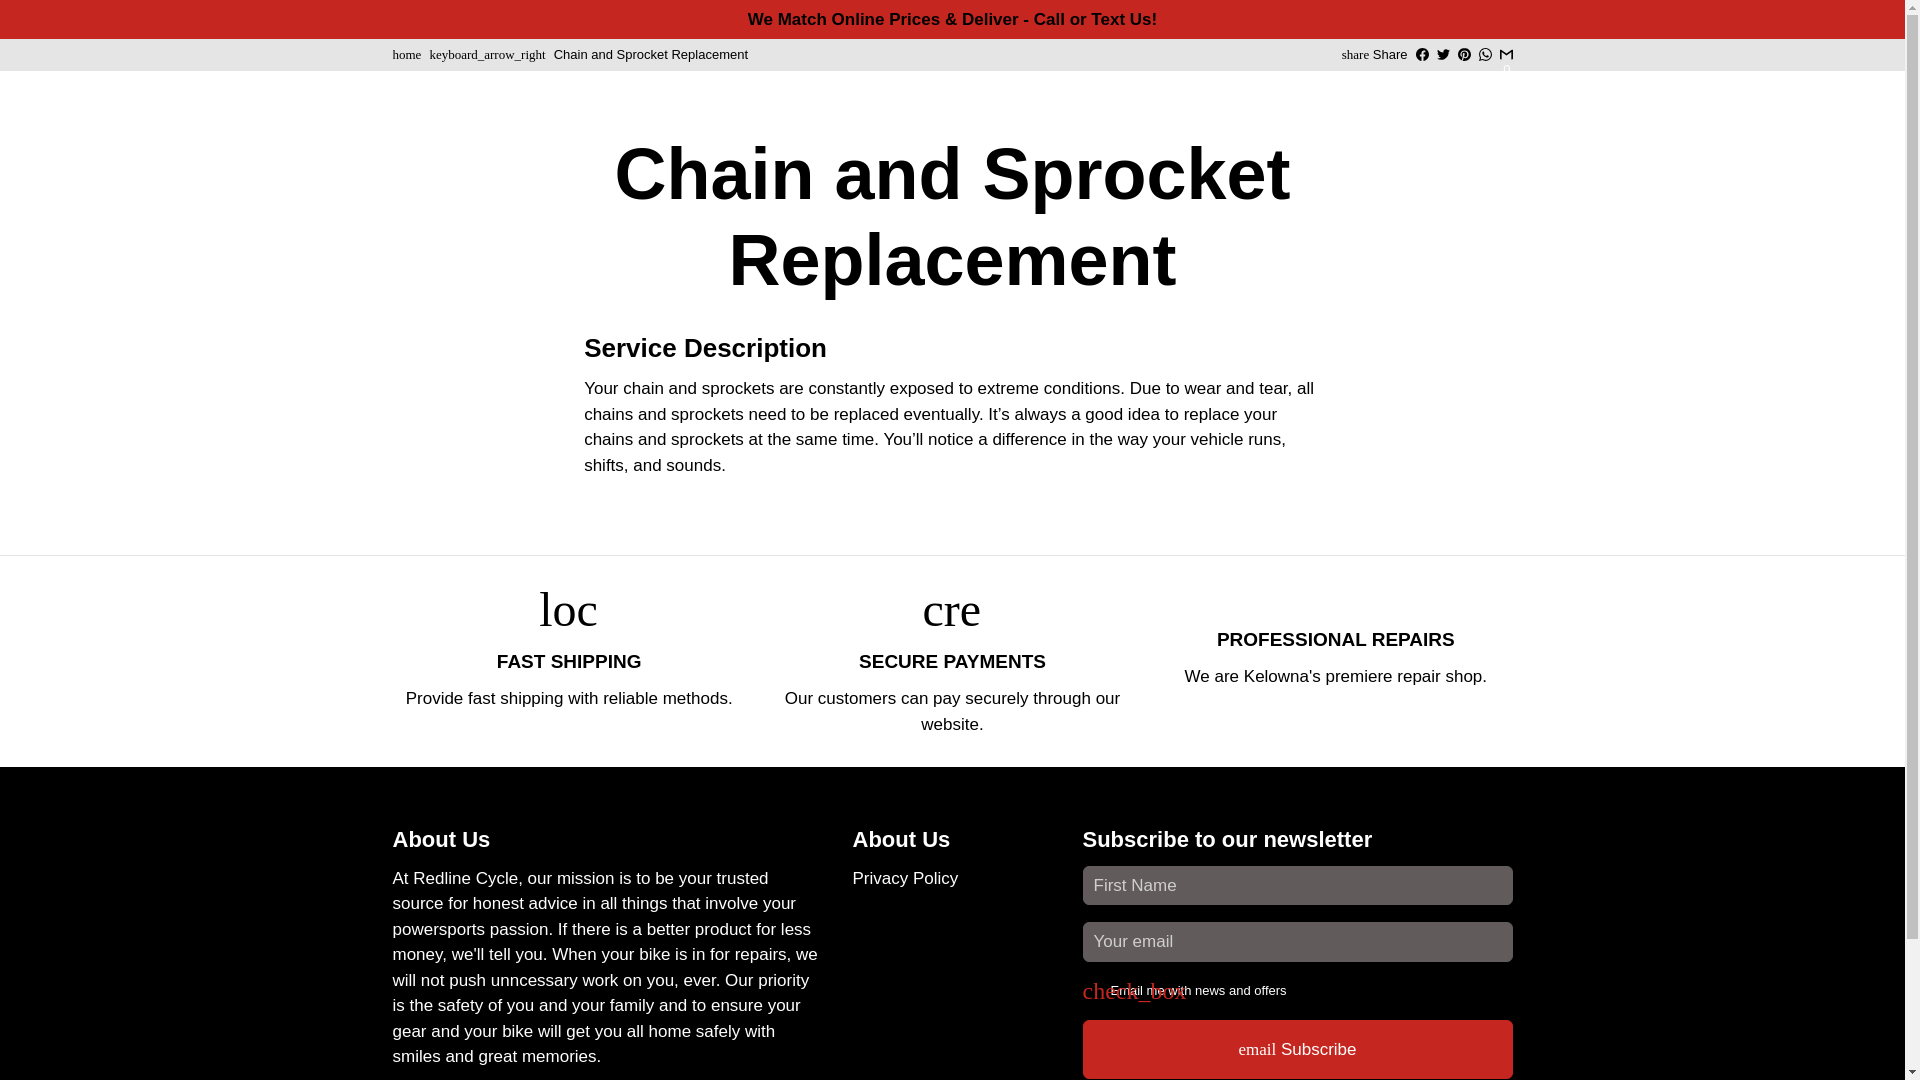  Describe the element at coordinates (1454, 81) in the screenshot. I see `Cart` at that location.